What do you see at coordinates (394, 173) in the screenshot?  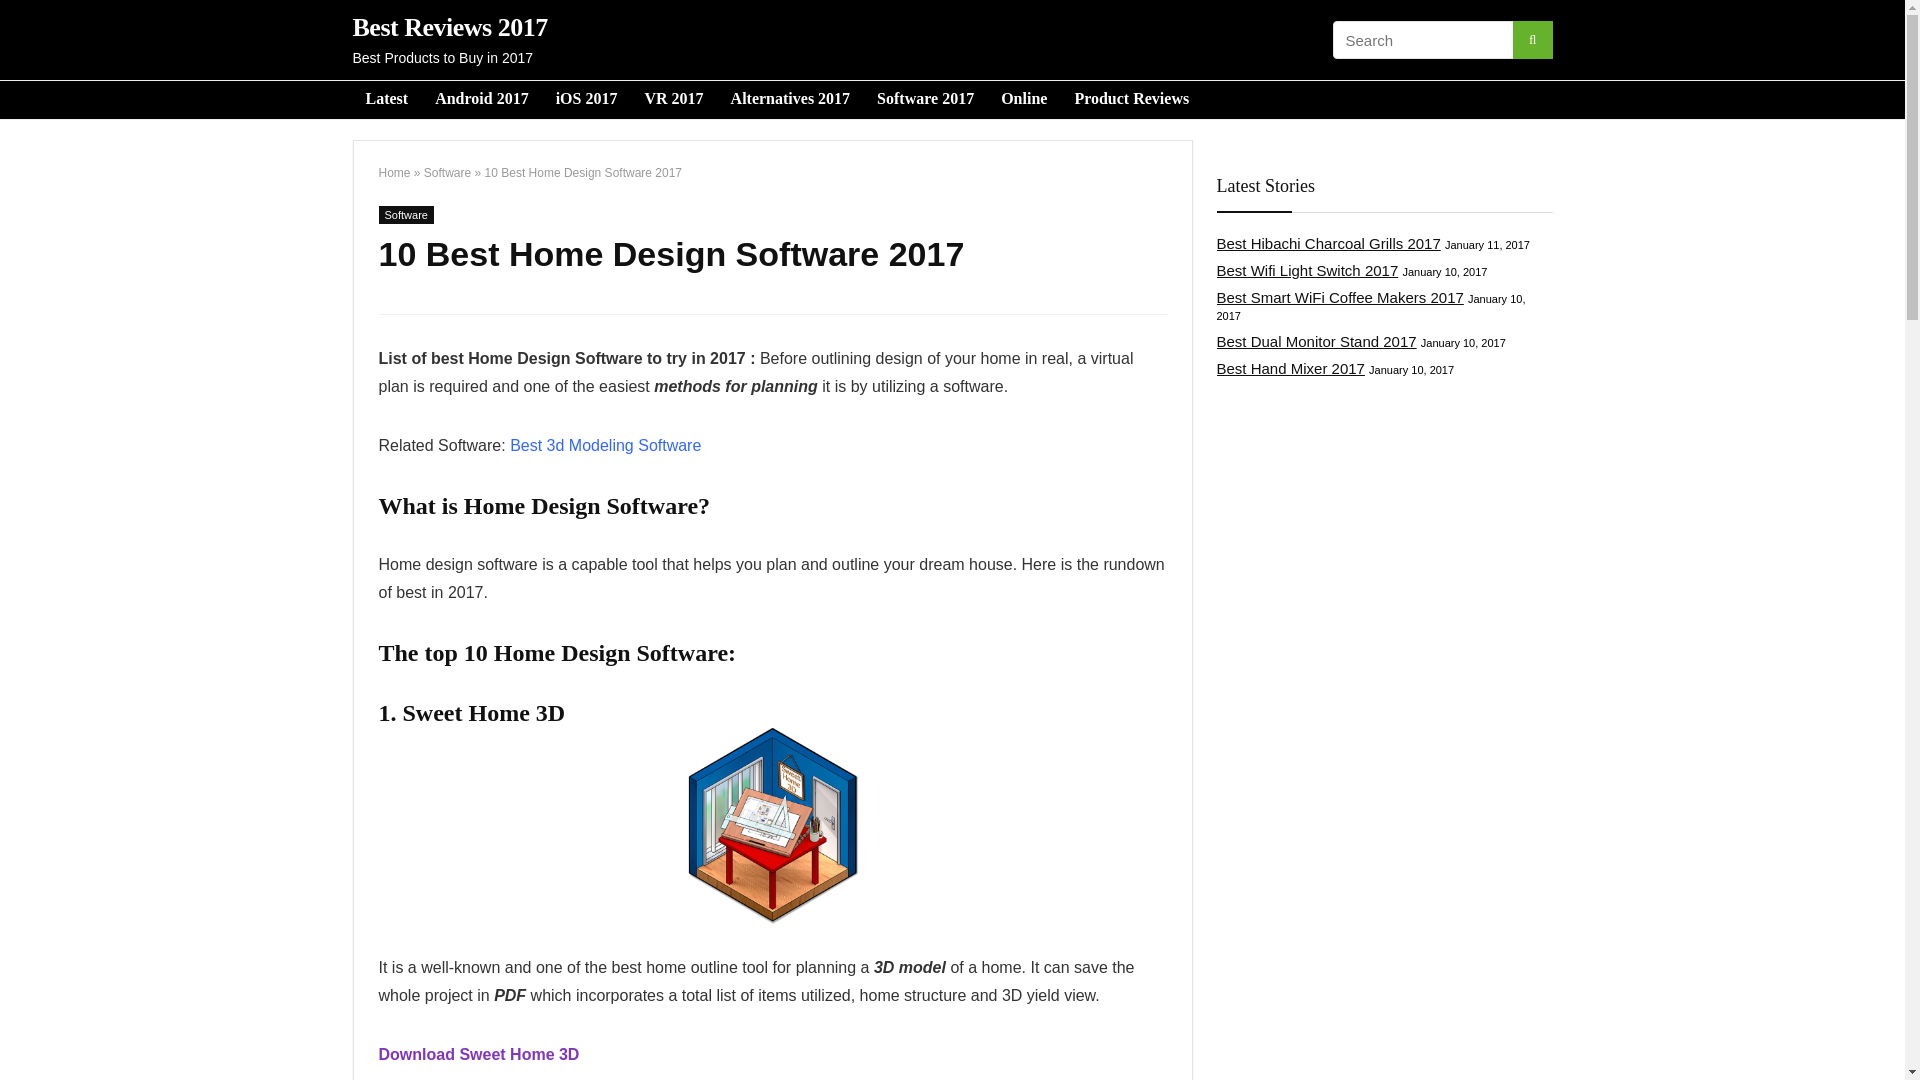 I see `Home` at bounding box center [394, 173].